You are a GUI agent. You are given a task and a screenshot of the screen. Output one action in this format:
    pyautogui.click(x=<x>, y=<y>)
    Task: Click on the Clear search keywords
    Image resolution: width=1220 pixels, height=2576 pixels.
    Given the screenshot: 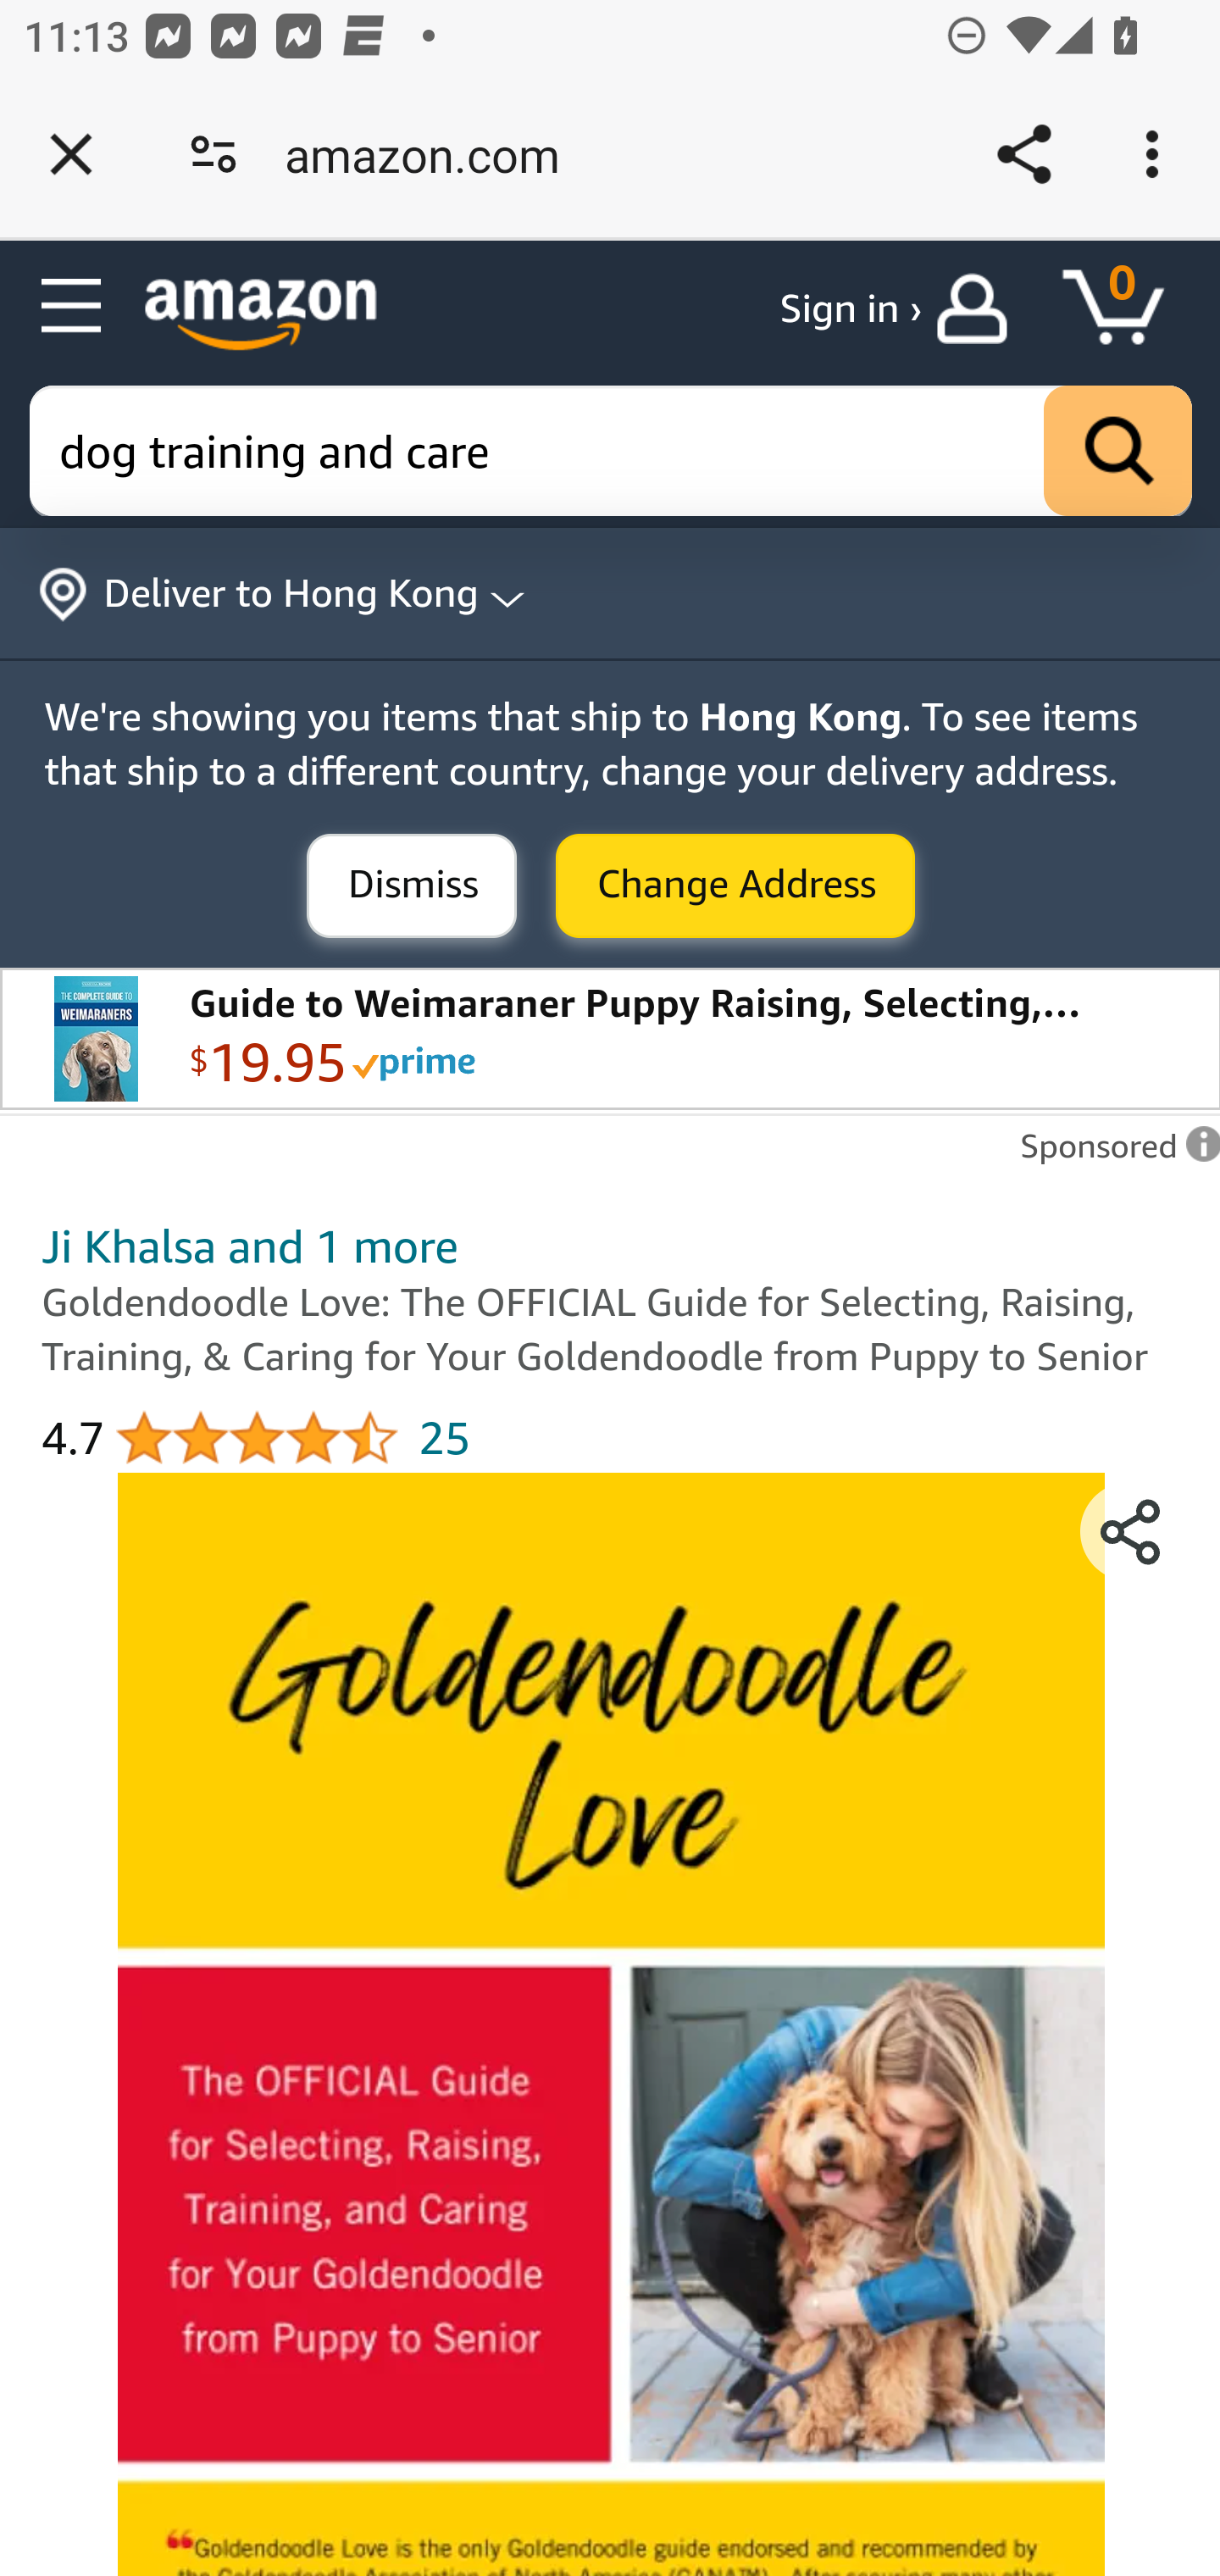 What is the action you would take?
    pyautogui.click(x=612, y=452)
    